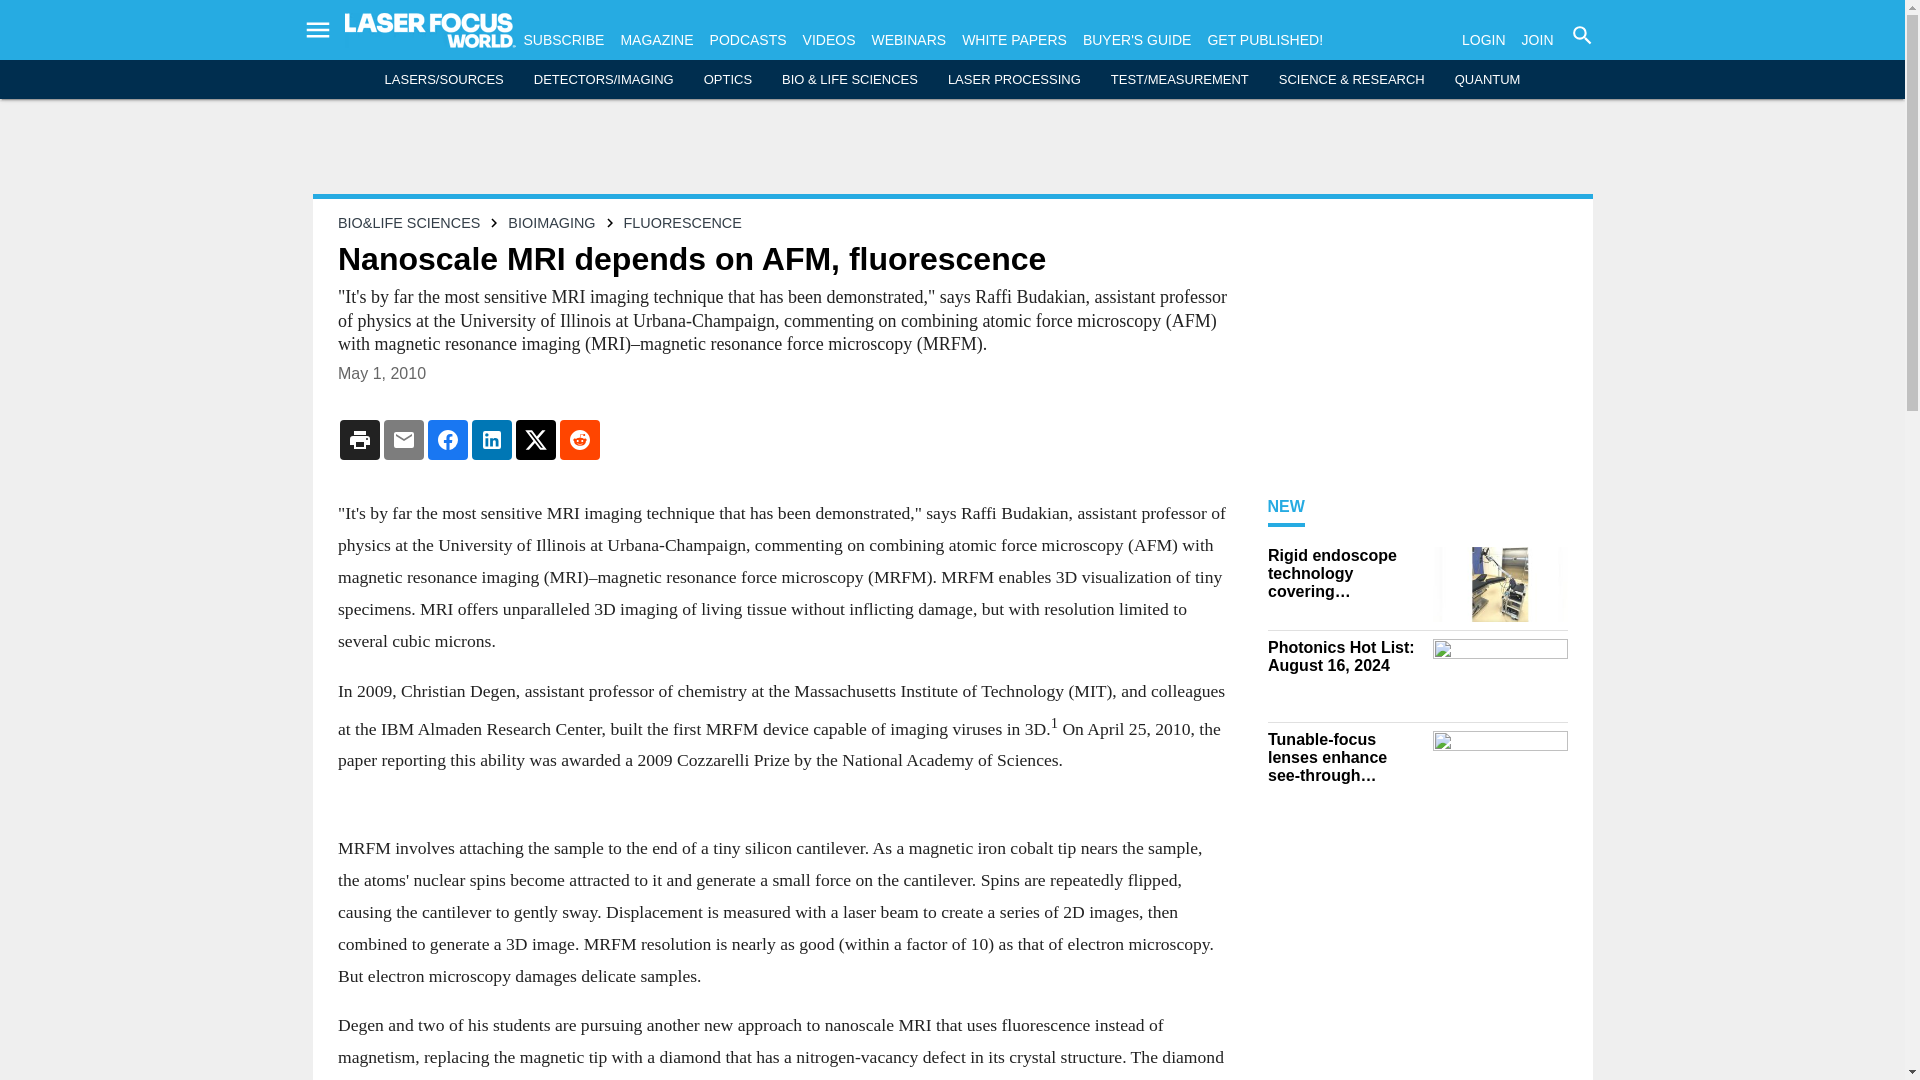  I want to click on GET PUBLISHED!, so click(1264, 40).